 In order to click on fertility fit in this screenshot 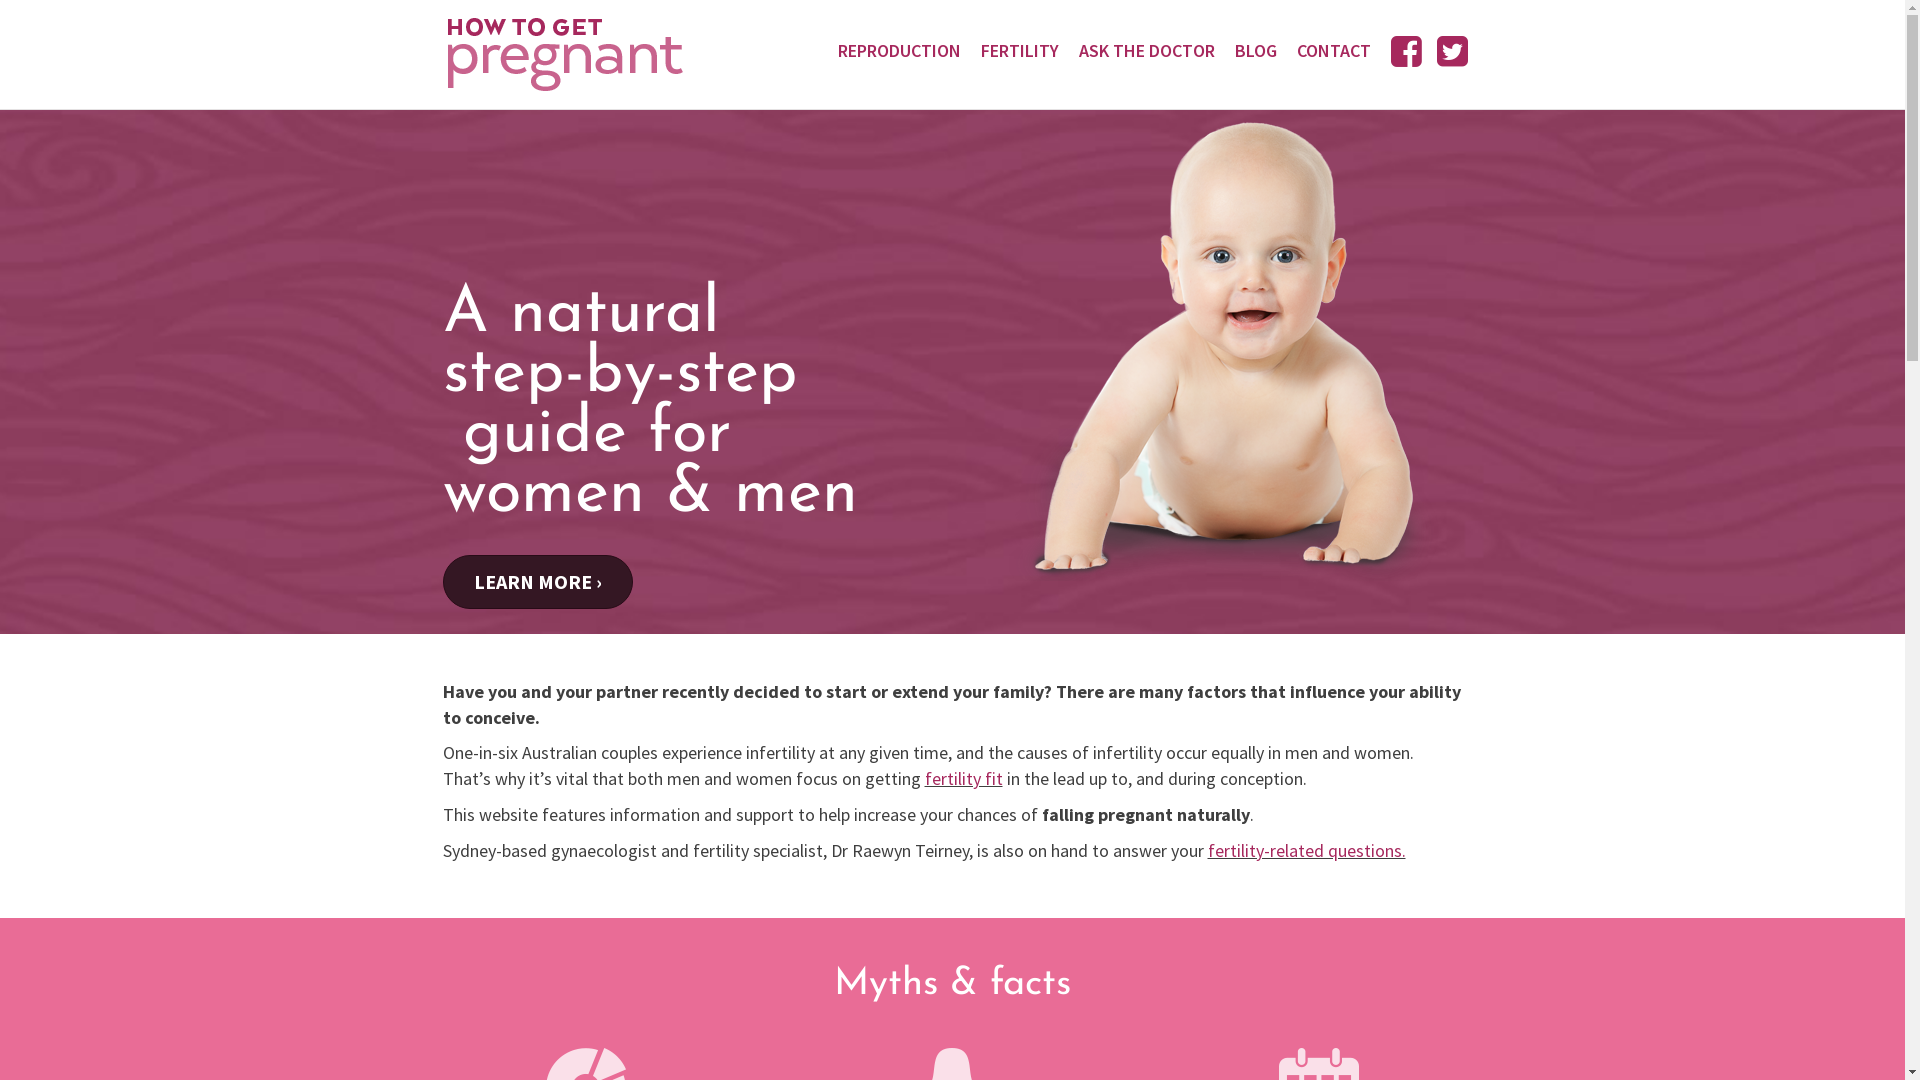, I will do `click(963, 778)`.